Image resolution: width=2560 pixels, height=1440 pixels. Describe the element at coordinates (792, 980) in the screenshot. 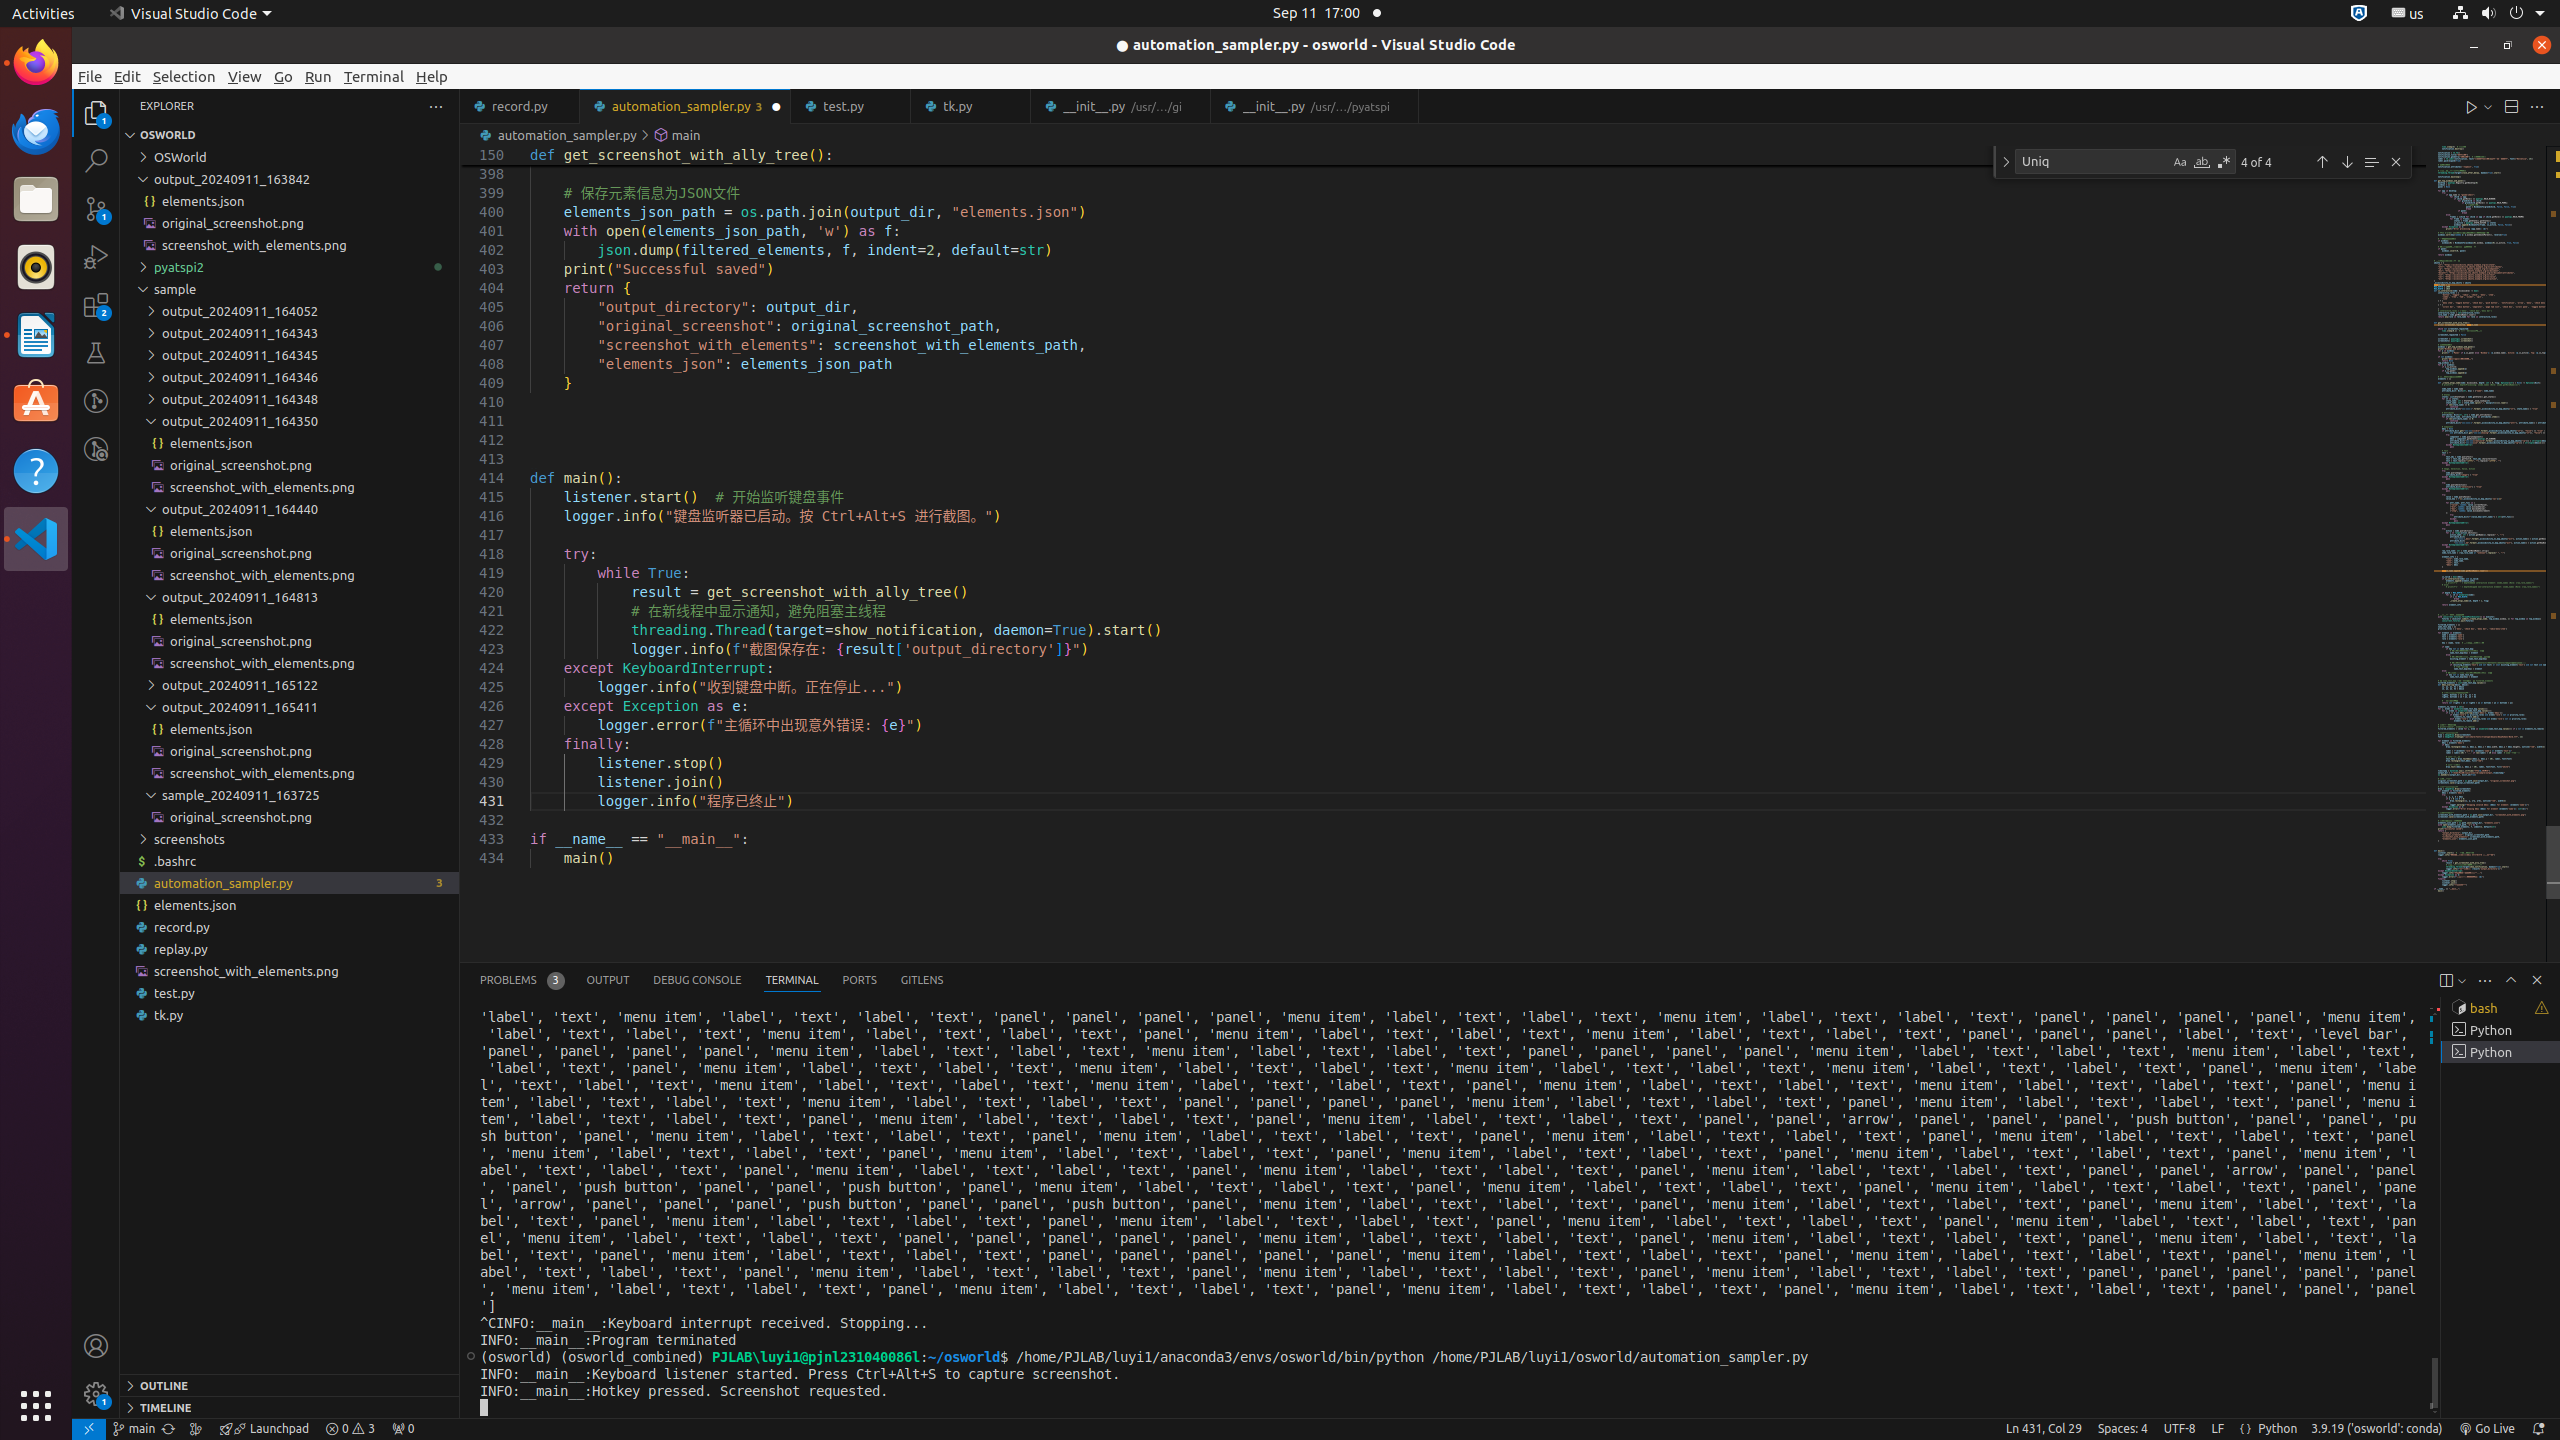

I see `Terminal (Ctrl+`)` at that location.